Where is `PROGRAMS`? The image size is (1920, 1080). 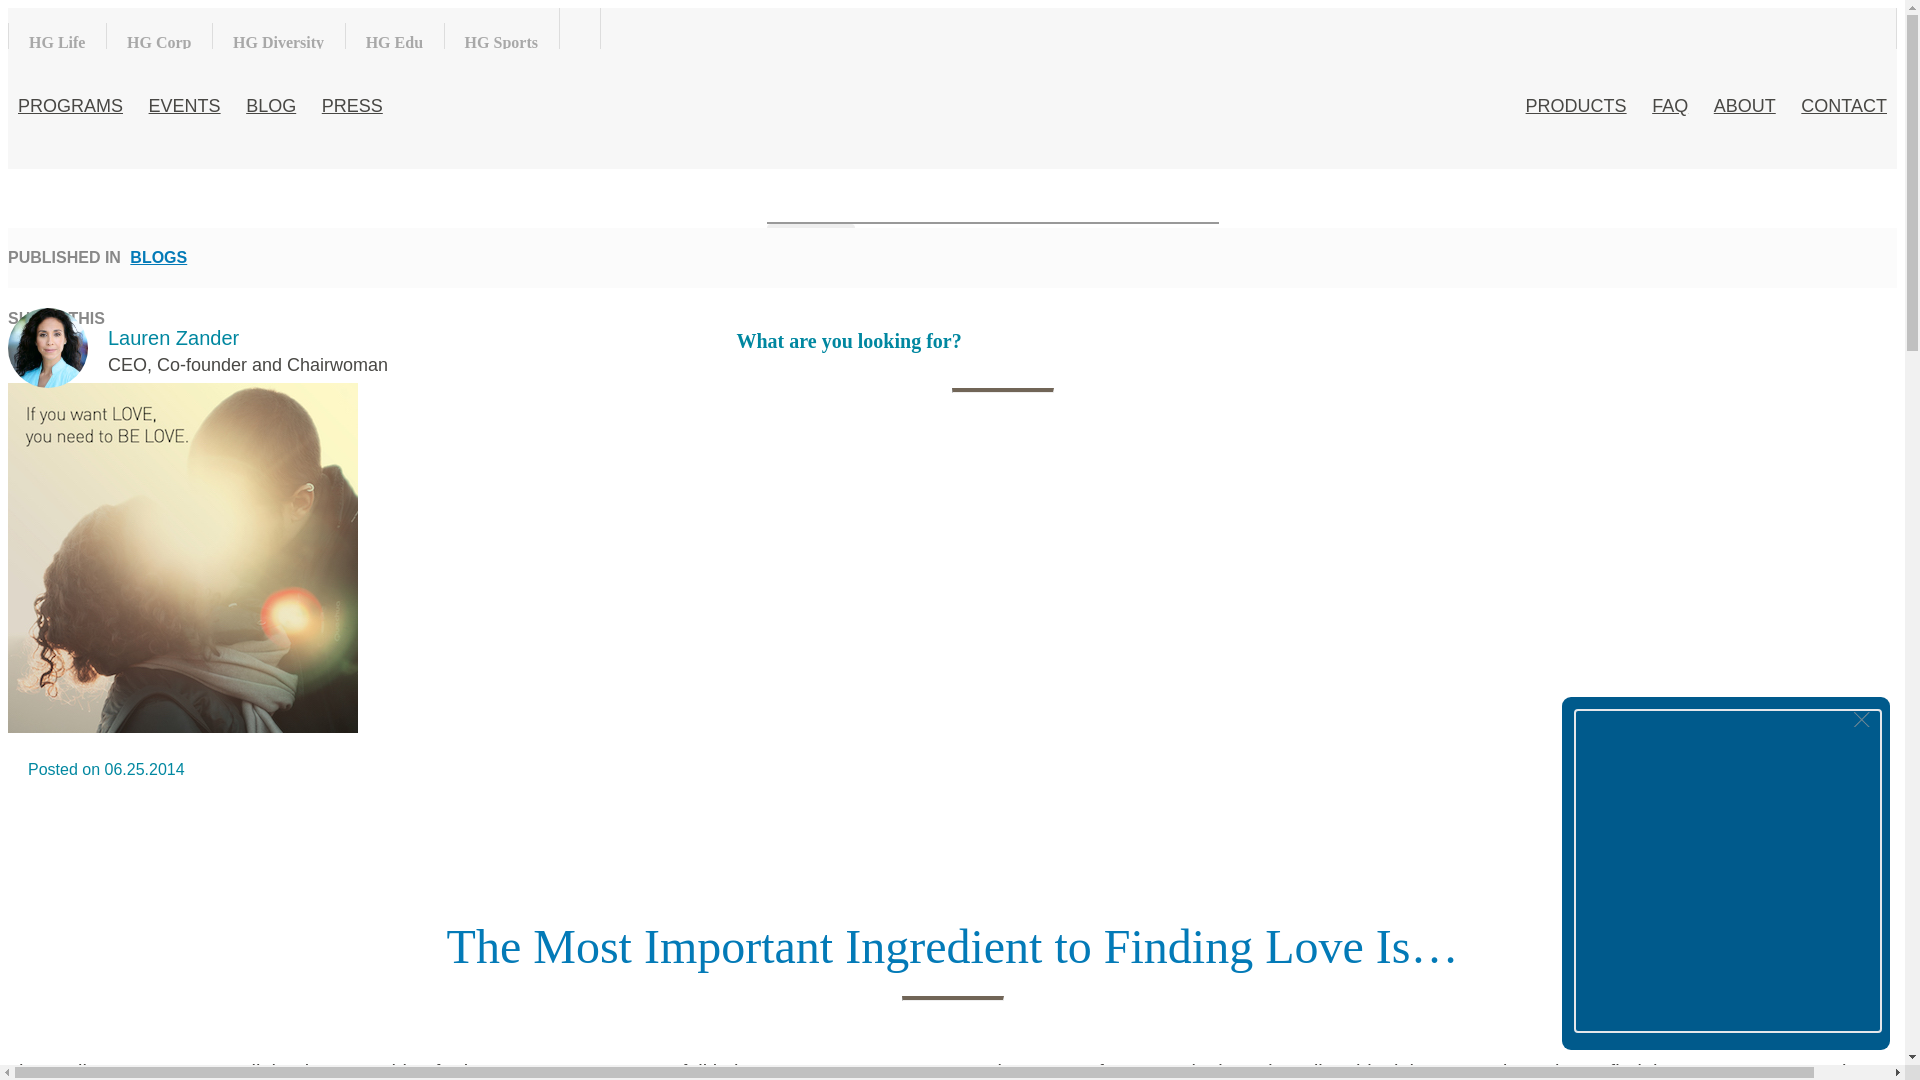
PROGRAMS is located at coordinates (70, 105).